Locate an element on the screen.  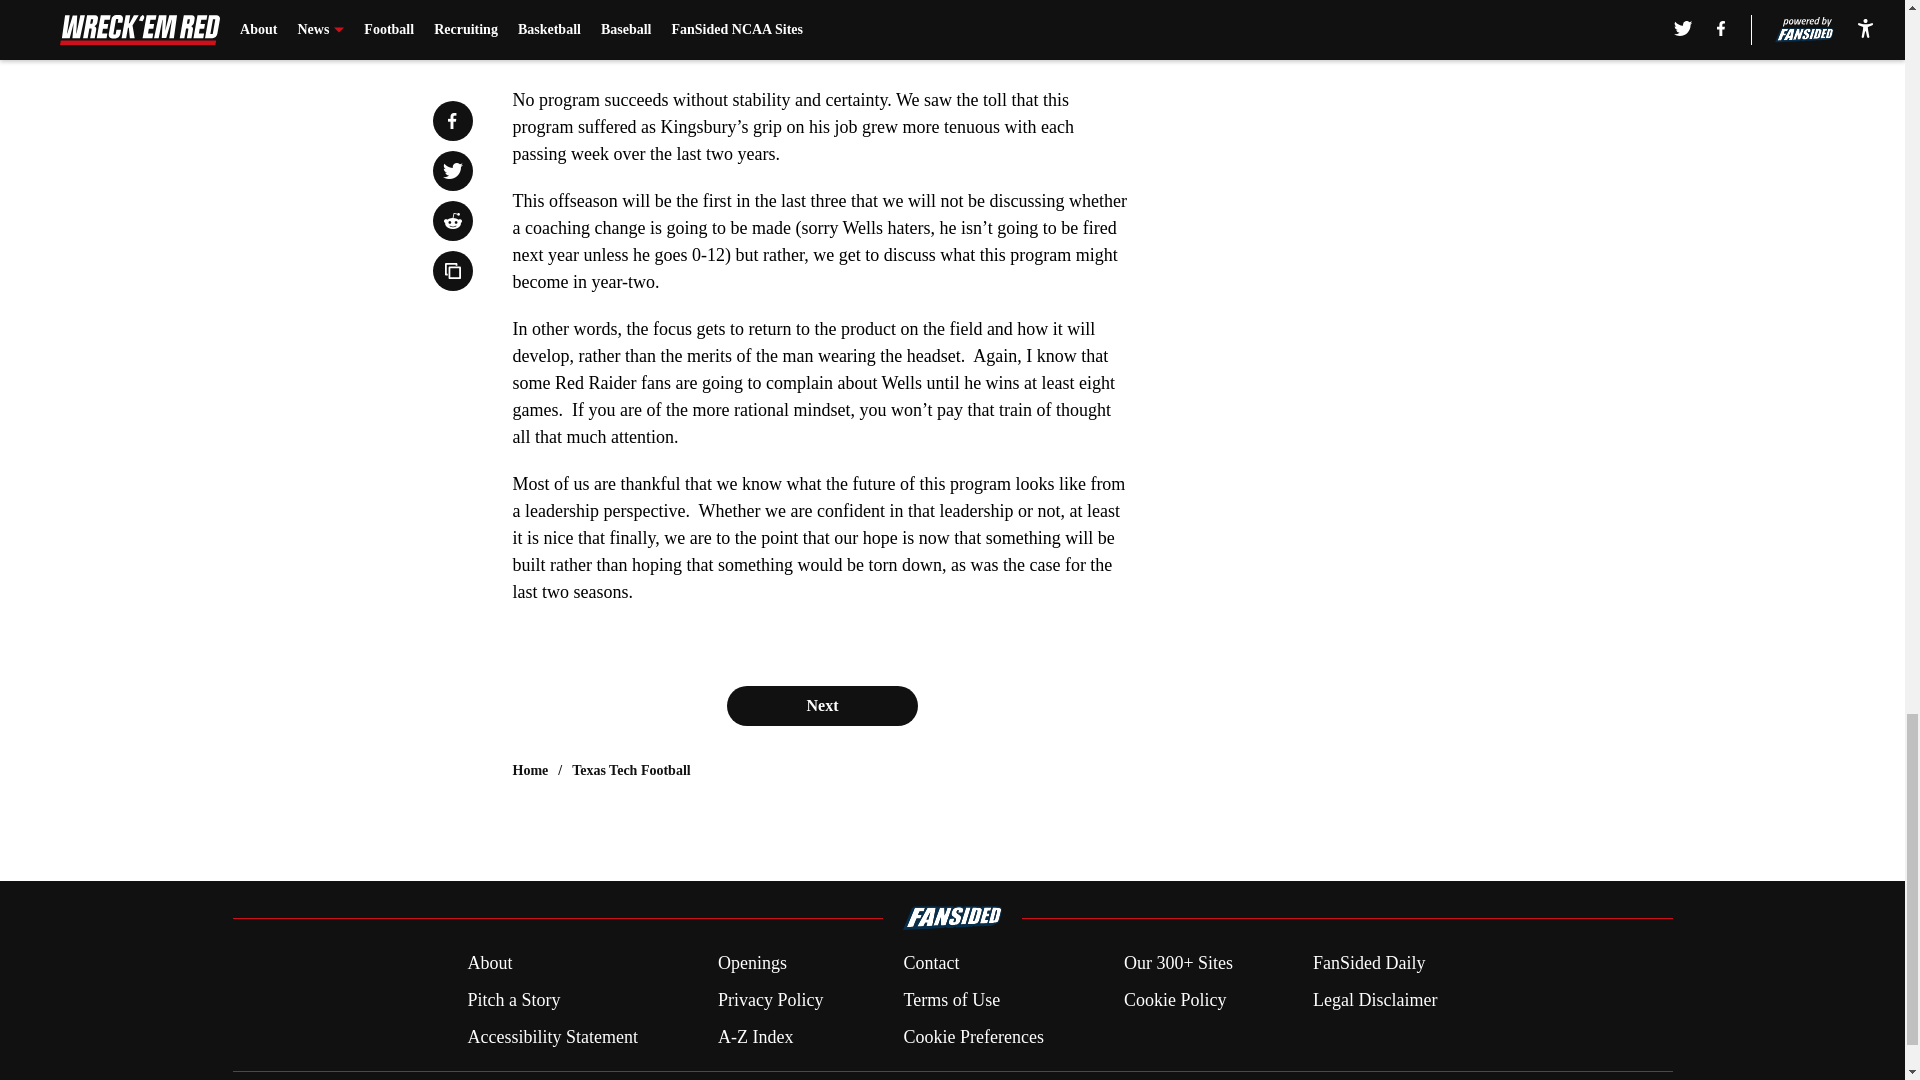
Contact is located at coordinates (930, 964).